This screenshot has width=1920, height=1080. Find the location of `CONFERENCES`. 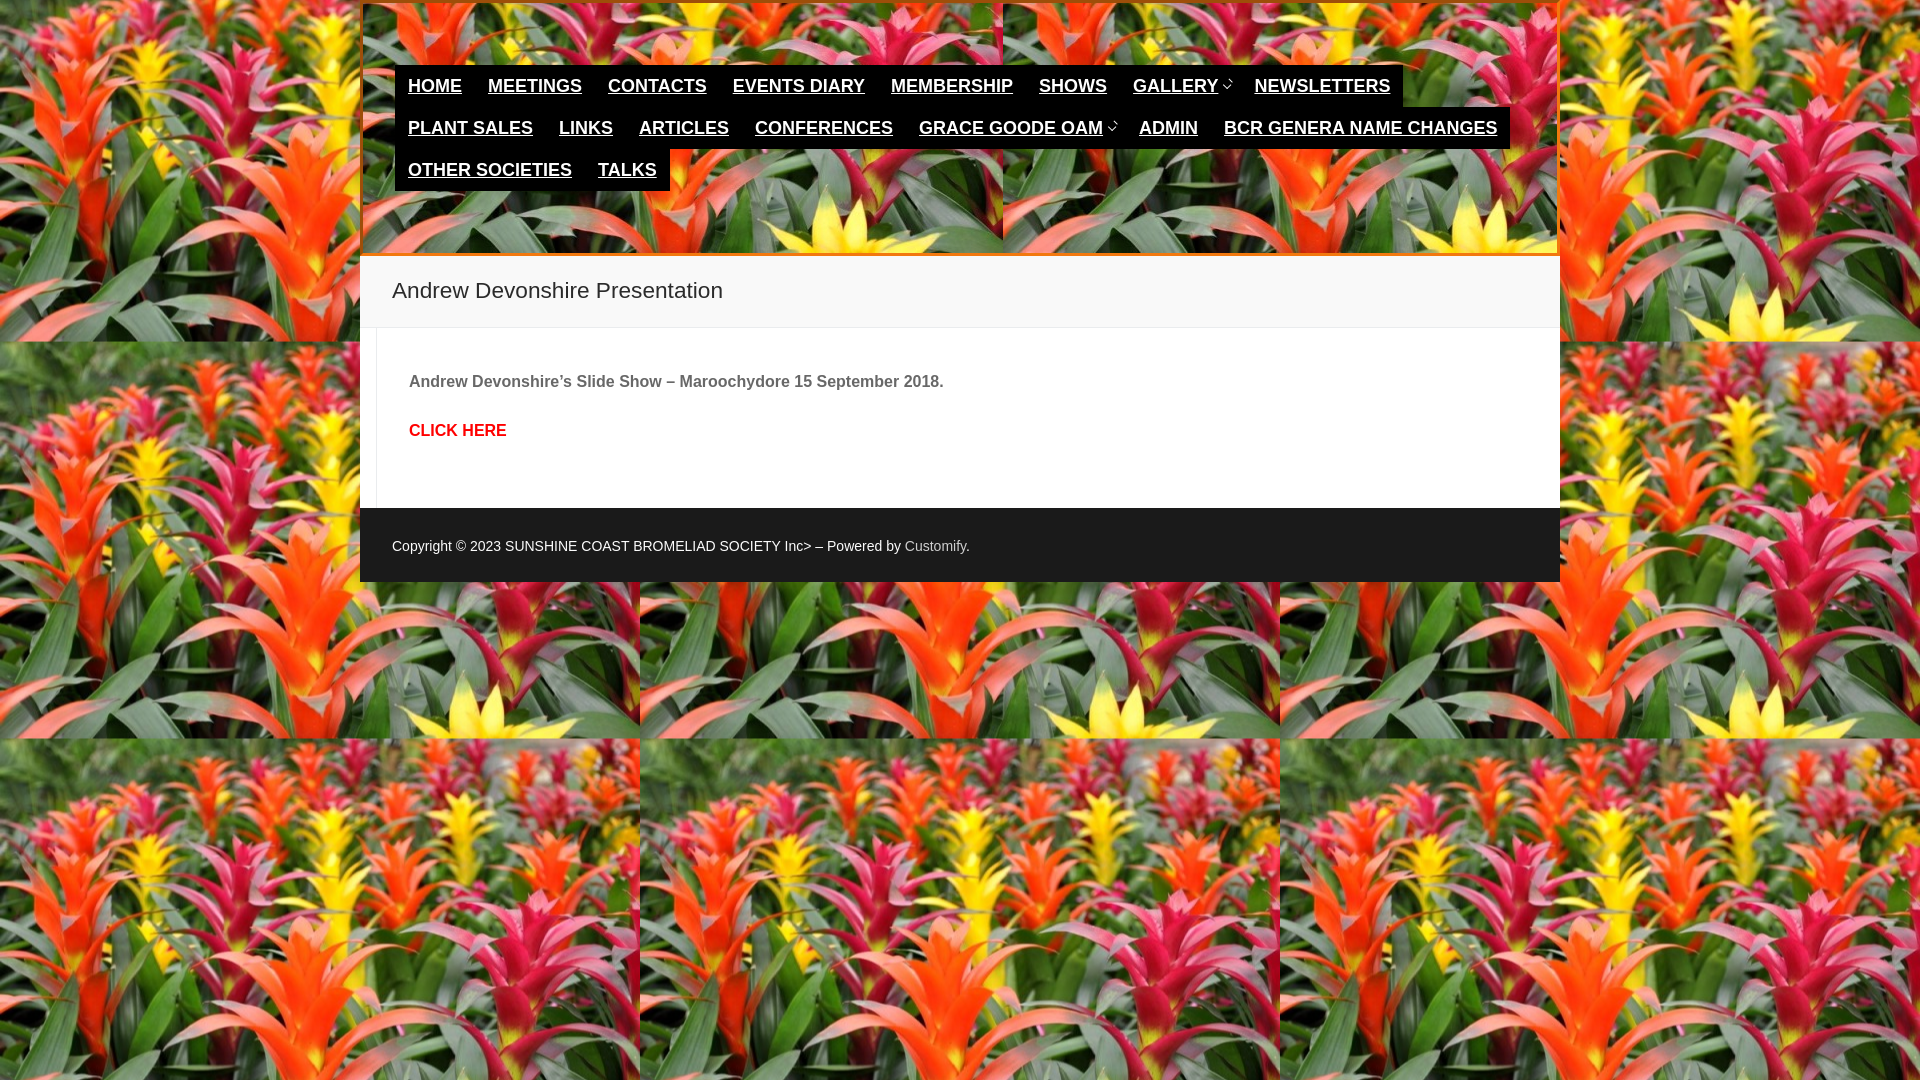

CONFERENCES is located at coordinates (824, 128).